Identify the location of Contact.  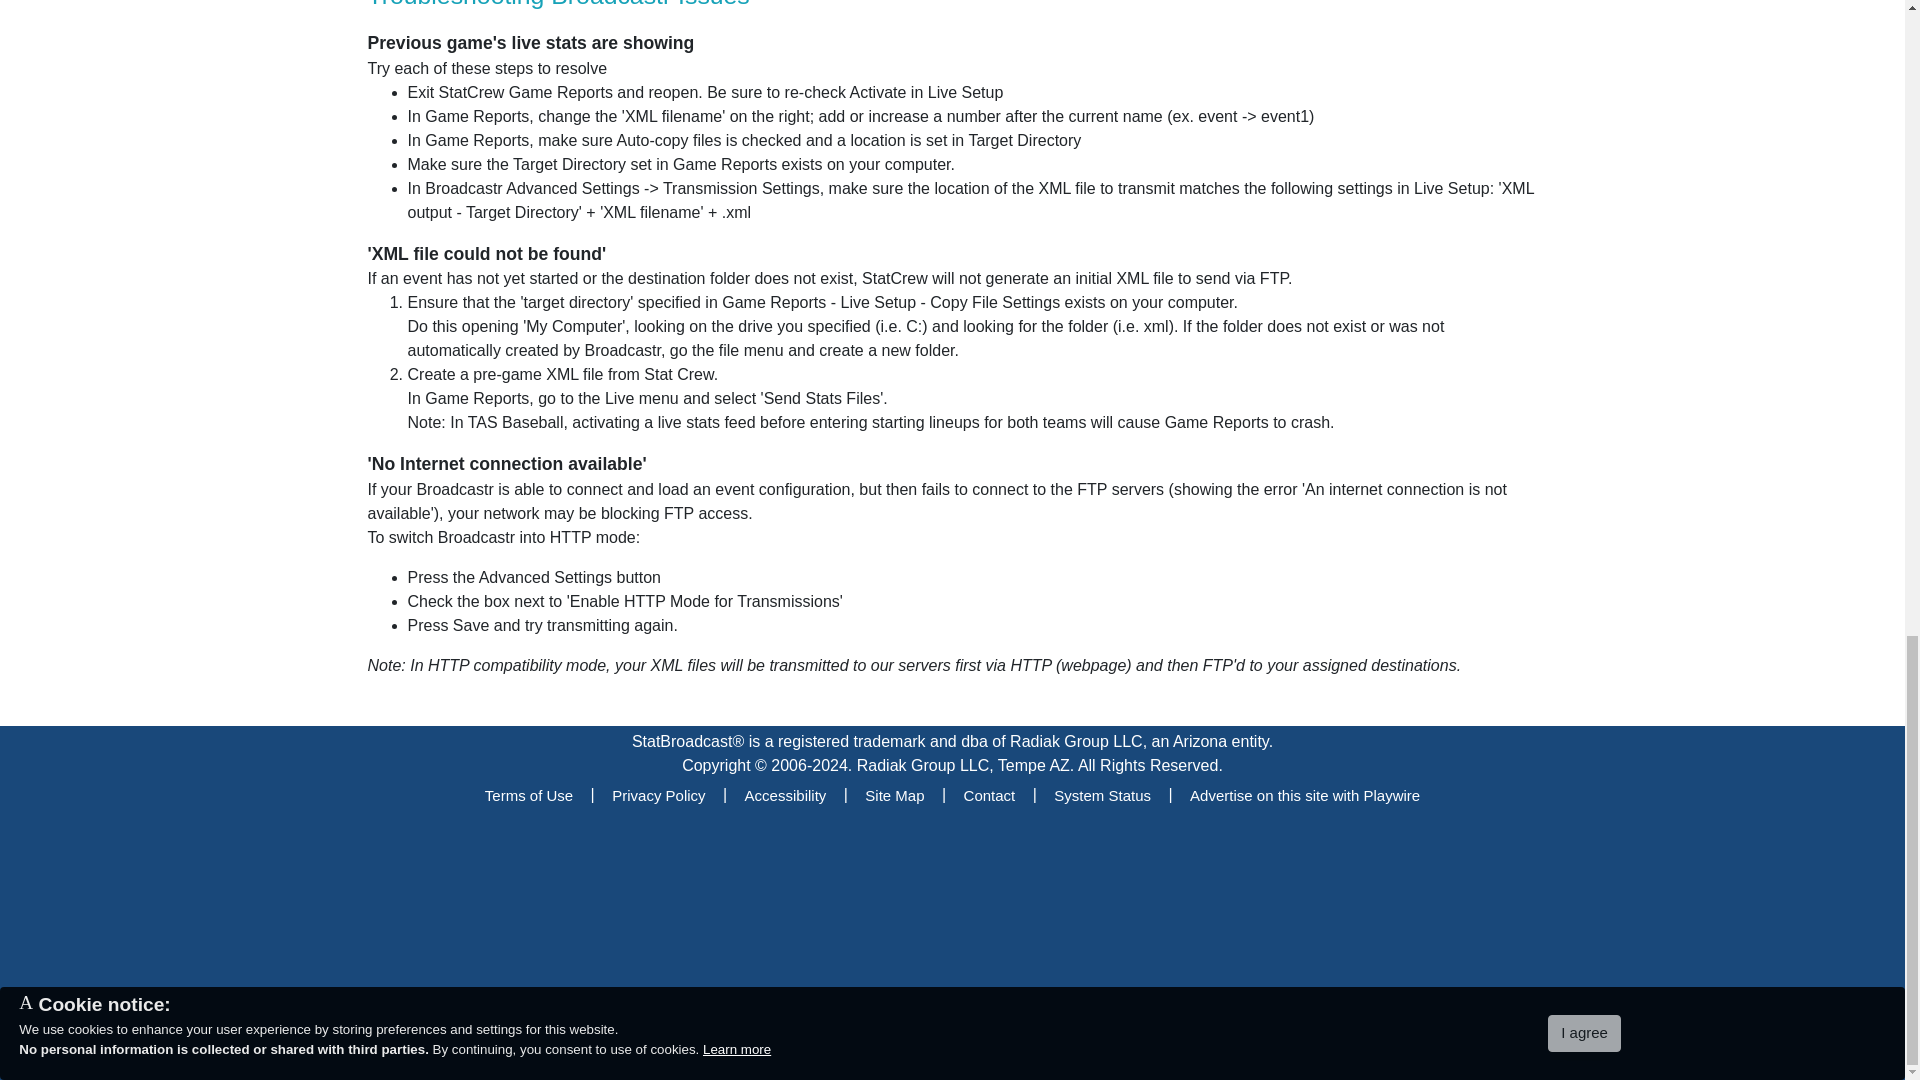
(990, 796).